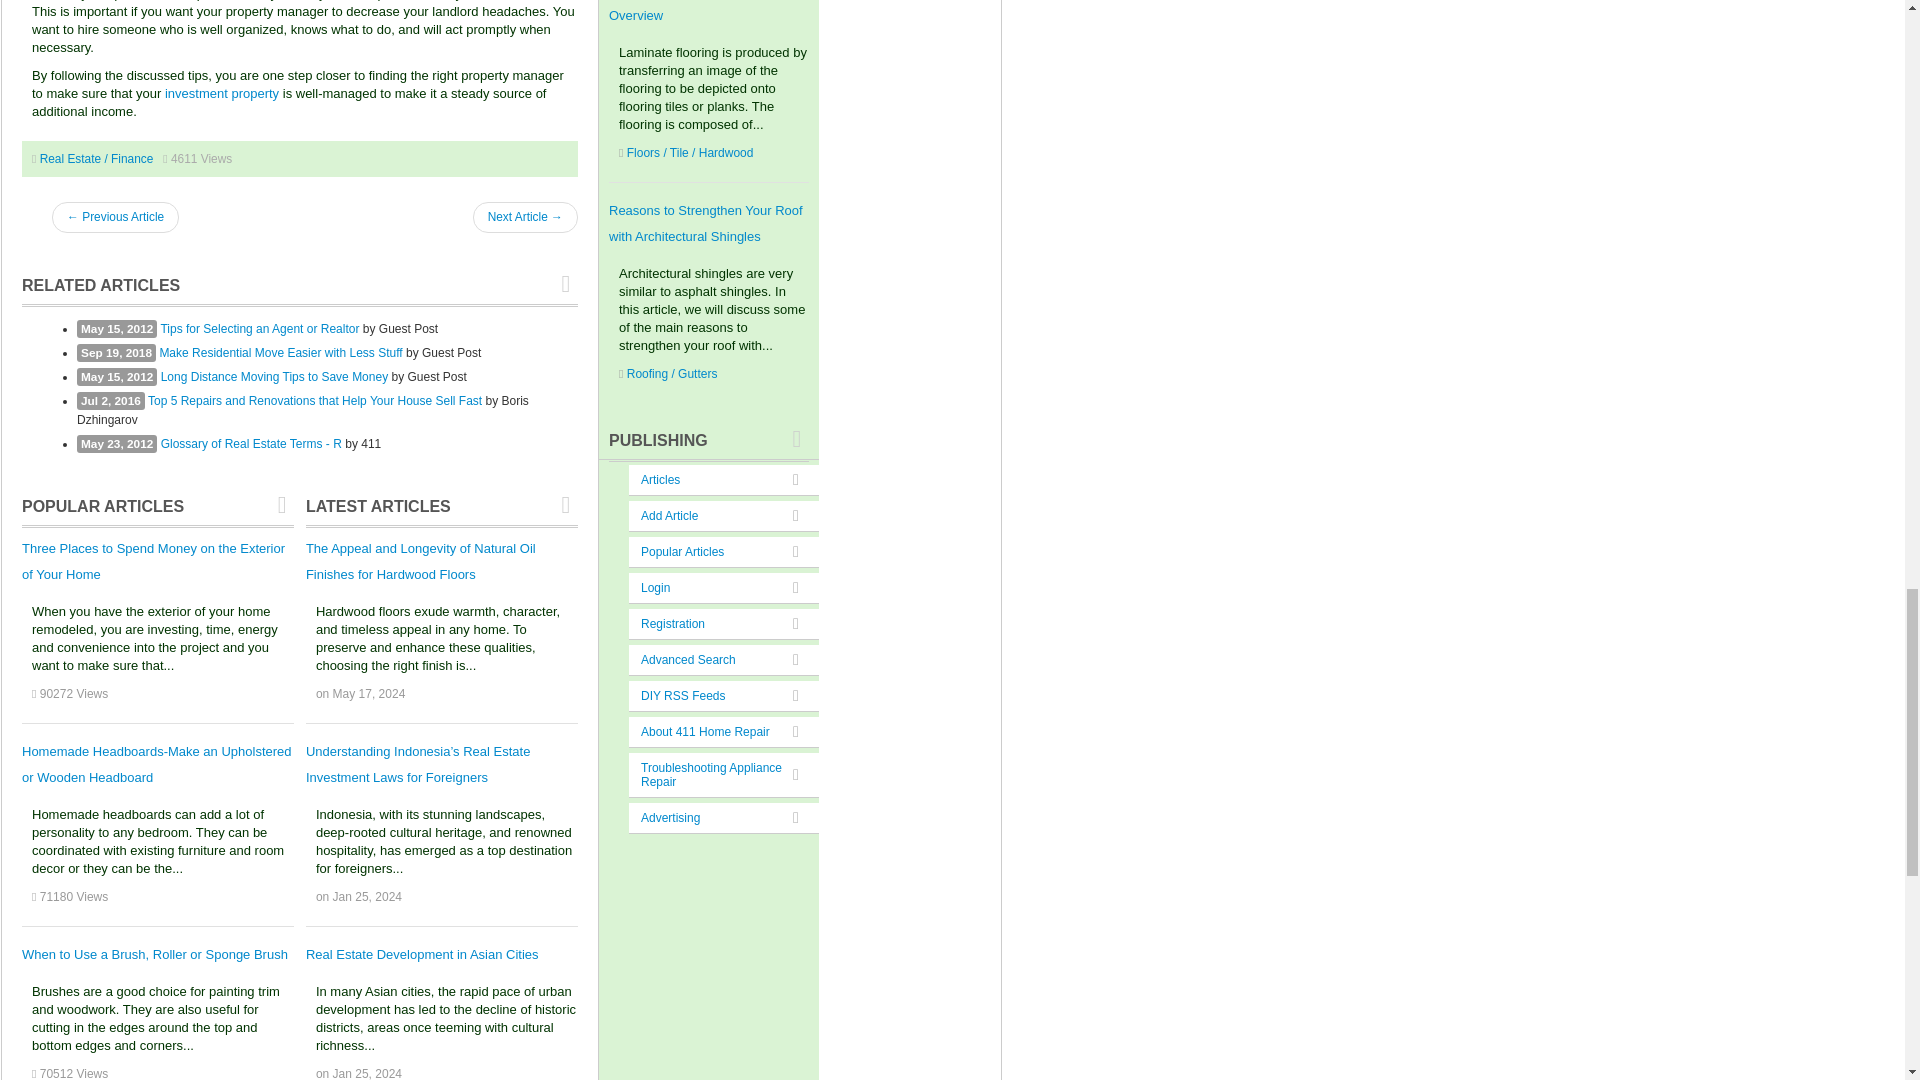 The image size is (1920, 1080). I want to click on investment property, so click(222, 94).